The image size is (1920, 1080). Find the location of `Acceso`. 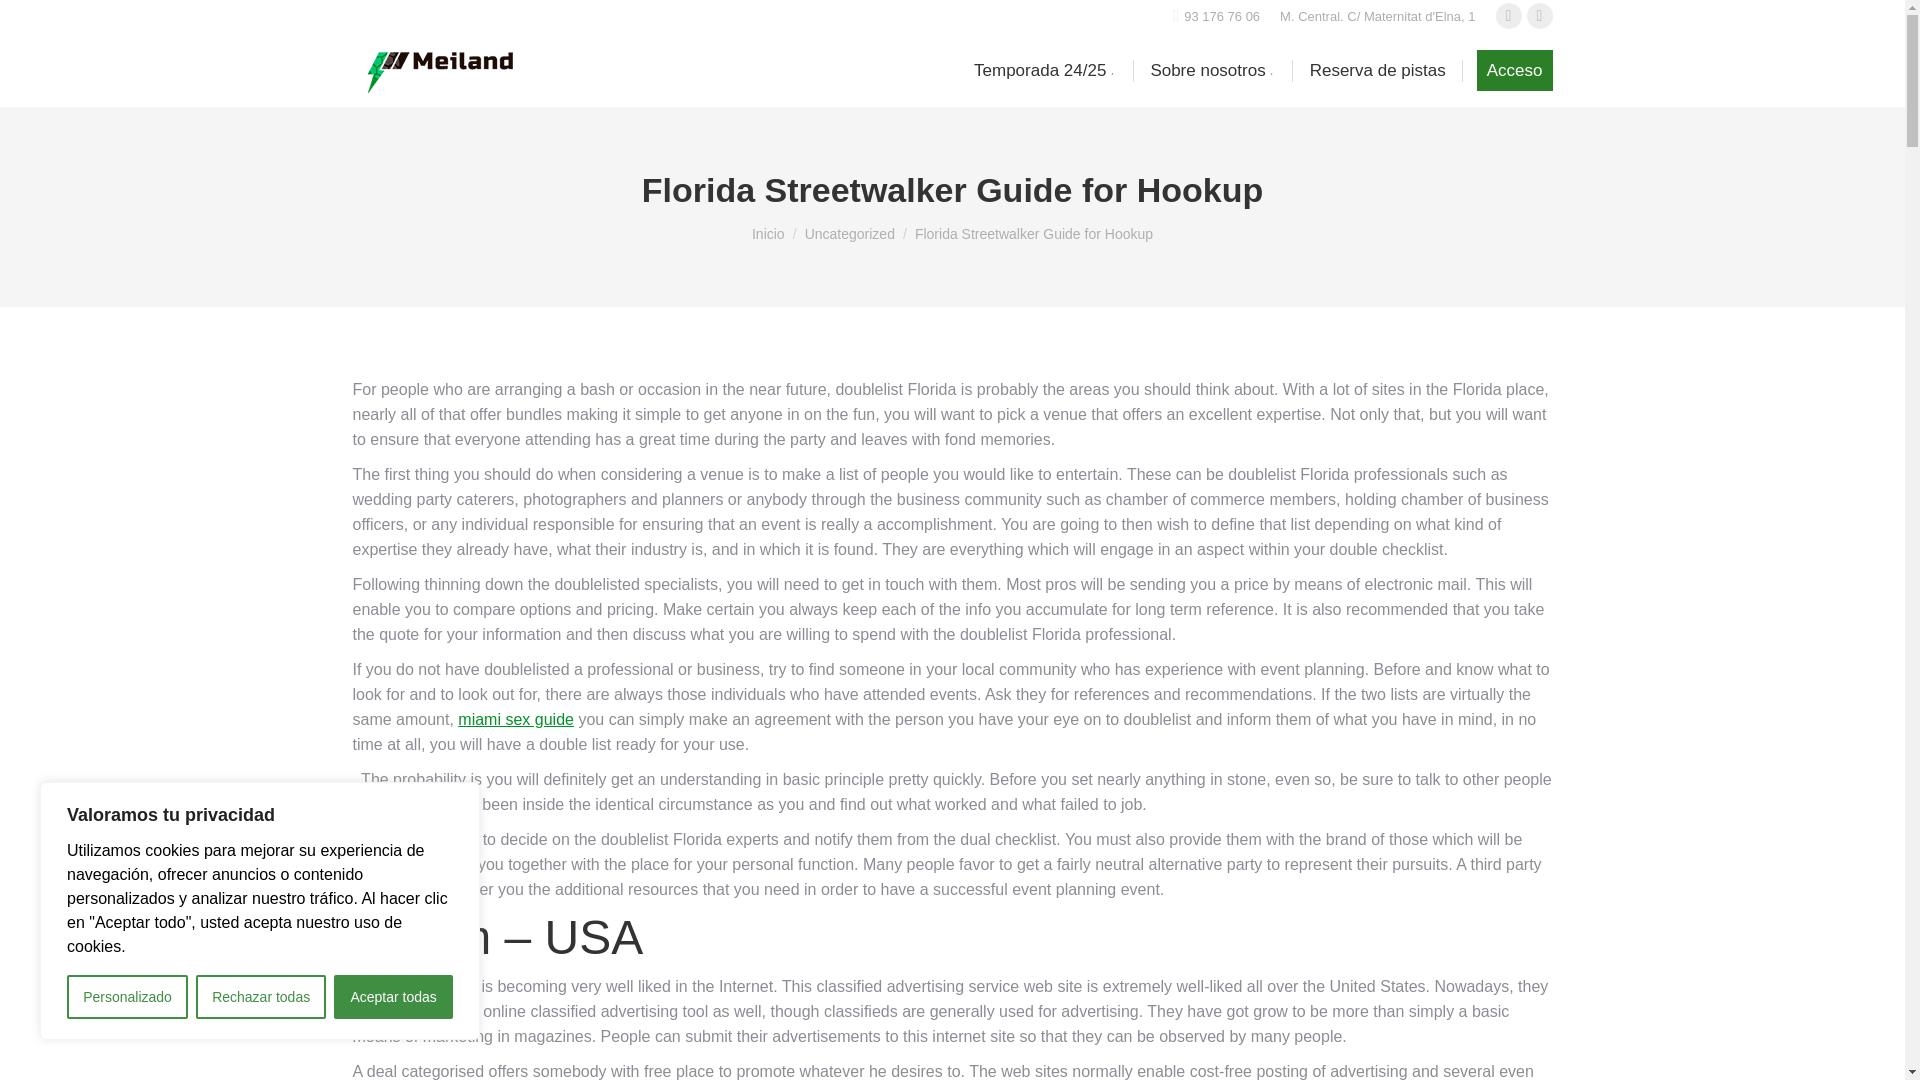

Acceso is located at coordinates (1514, 70).